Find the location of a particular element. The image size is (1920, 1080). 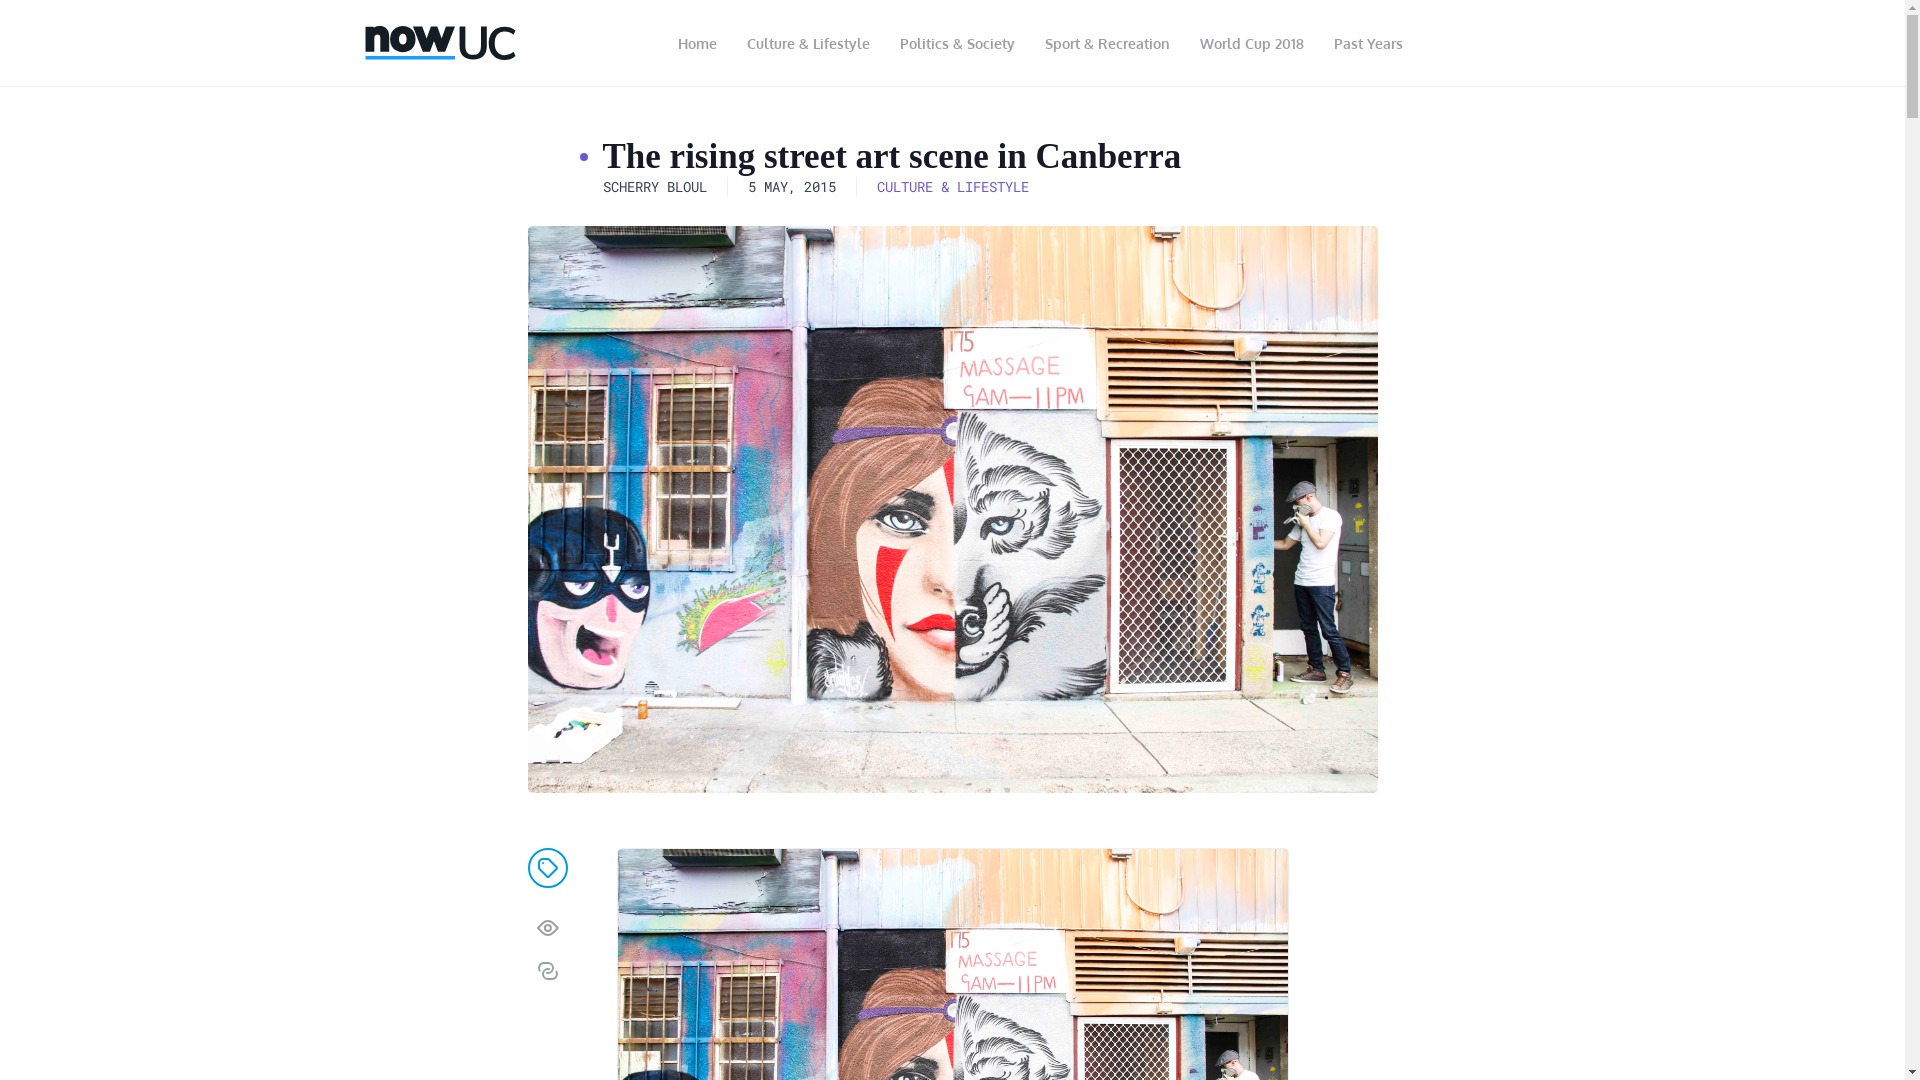

NowUC is located at coordinates (440, 43).